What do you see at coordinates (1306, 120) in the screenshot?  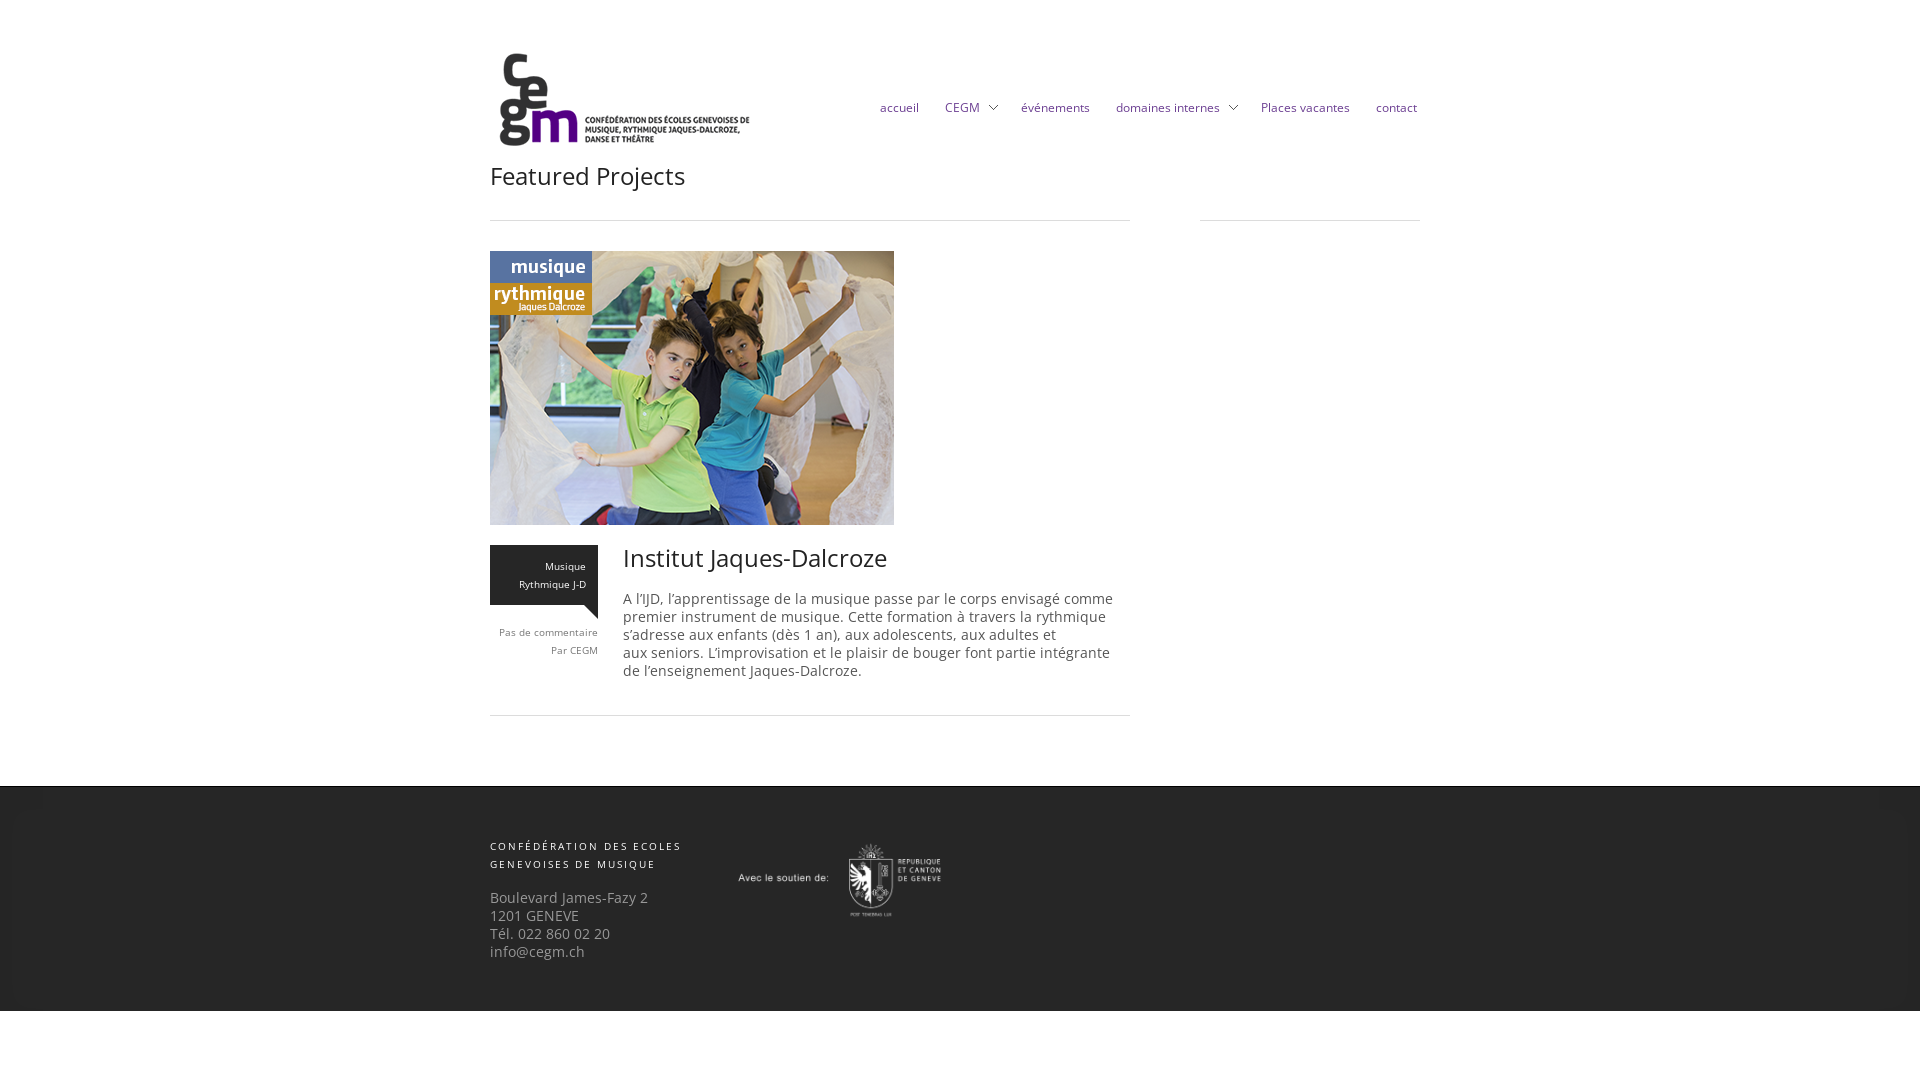 I see `Places vacantes` at bounding box center [1306, 120].